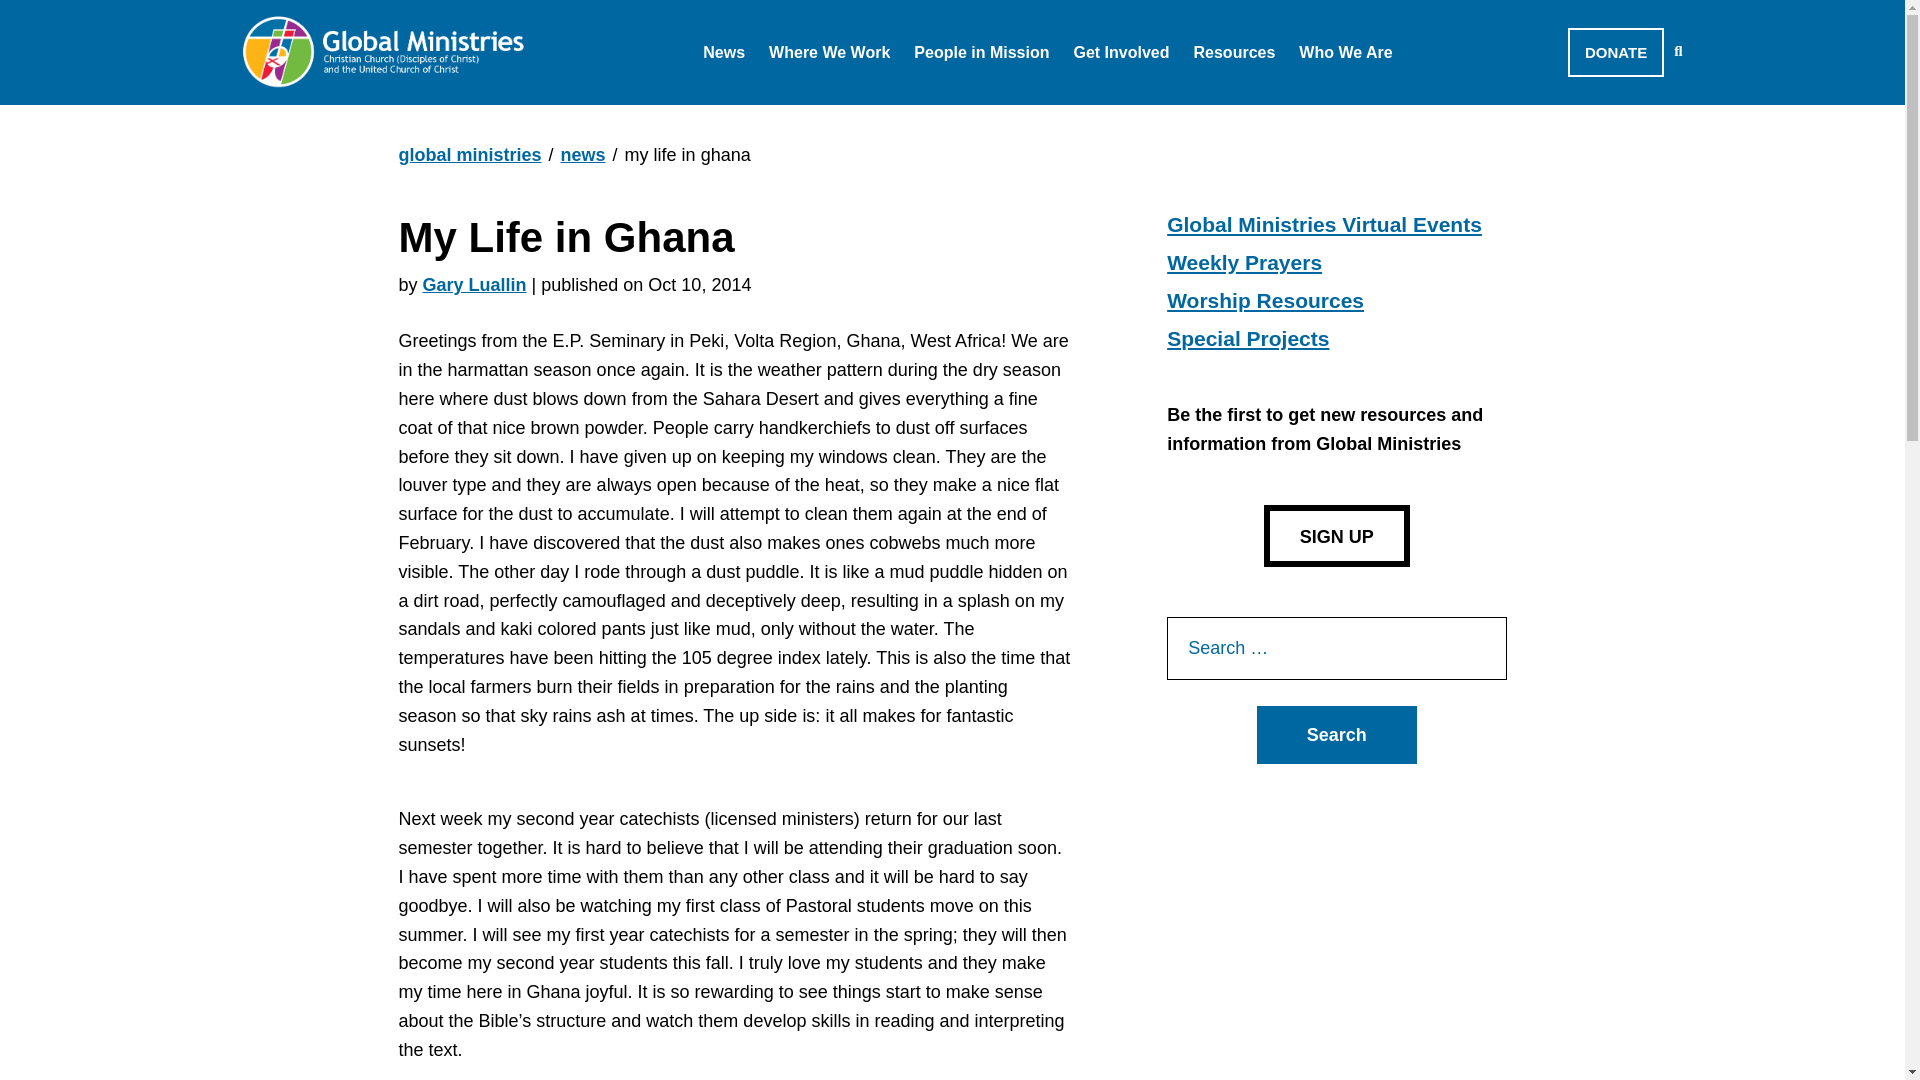 This screenshot has width=1920, height=1080. What do you see at coordinates (830, 52) in the screenshot?
I see `Where We Work` at bounding box center [830, 52].